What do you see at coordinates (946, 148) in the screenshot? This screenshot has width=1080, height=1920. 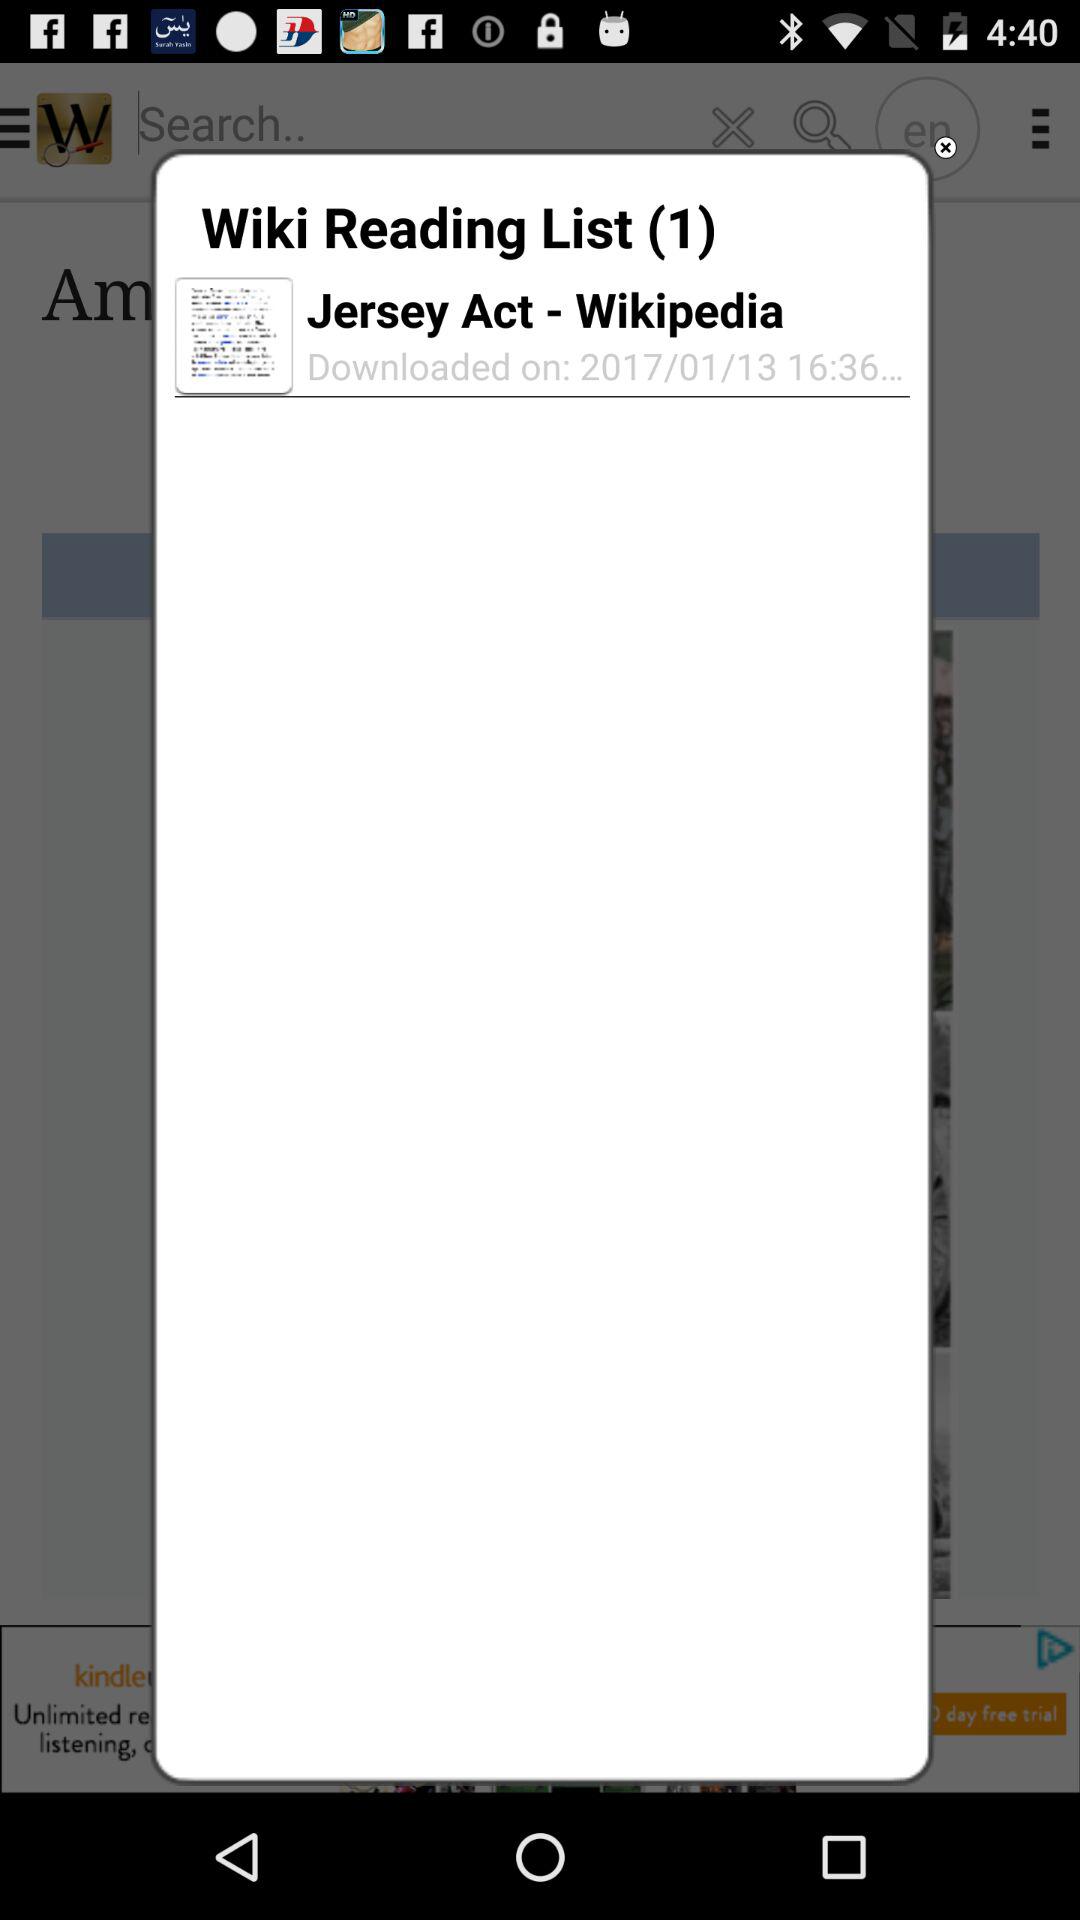 I see `launch the item next to the wiki reading list item` at bounding box center [946, 148].